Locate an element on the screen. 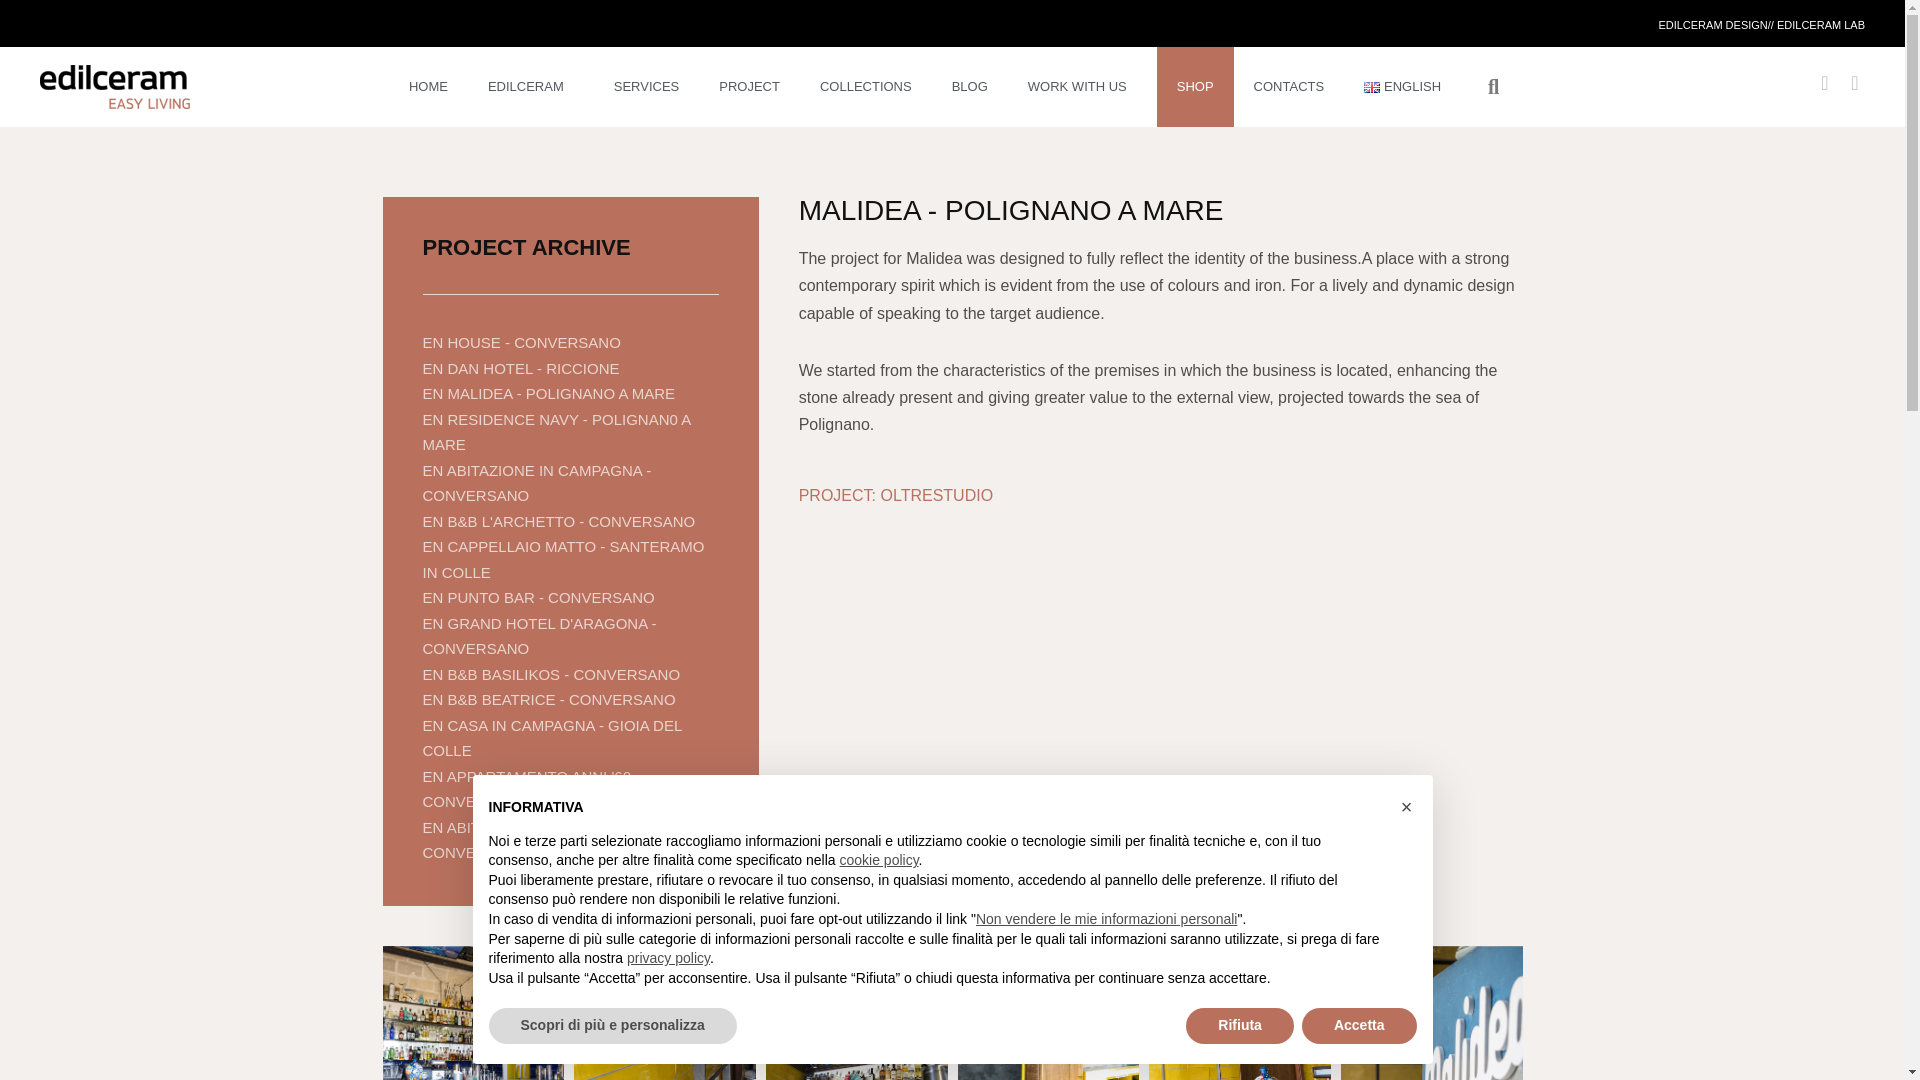 The width and height of the screenshot is (1920, 1080). SERVICES is located at coordinates (646, 87).